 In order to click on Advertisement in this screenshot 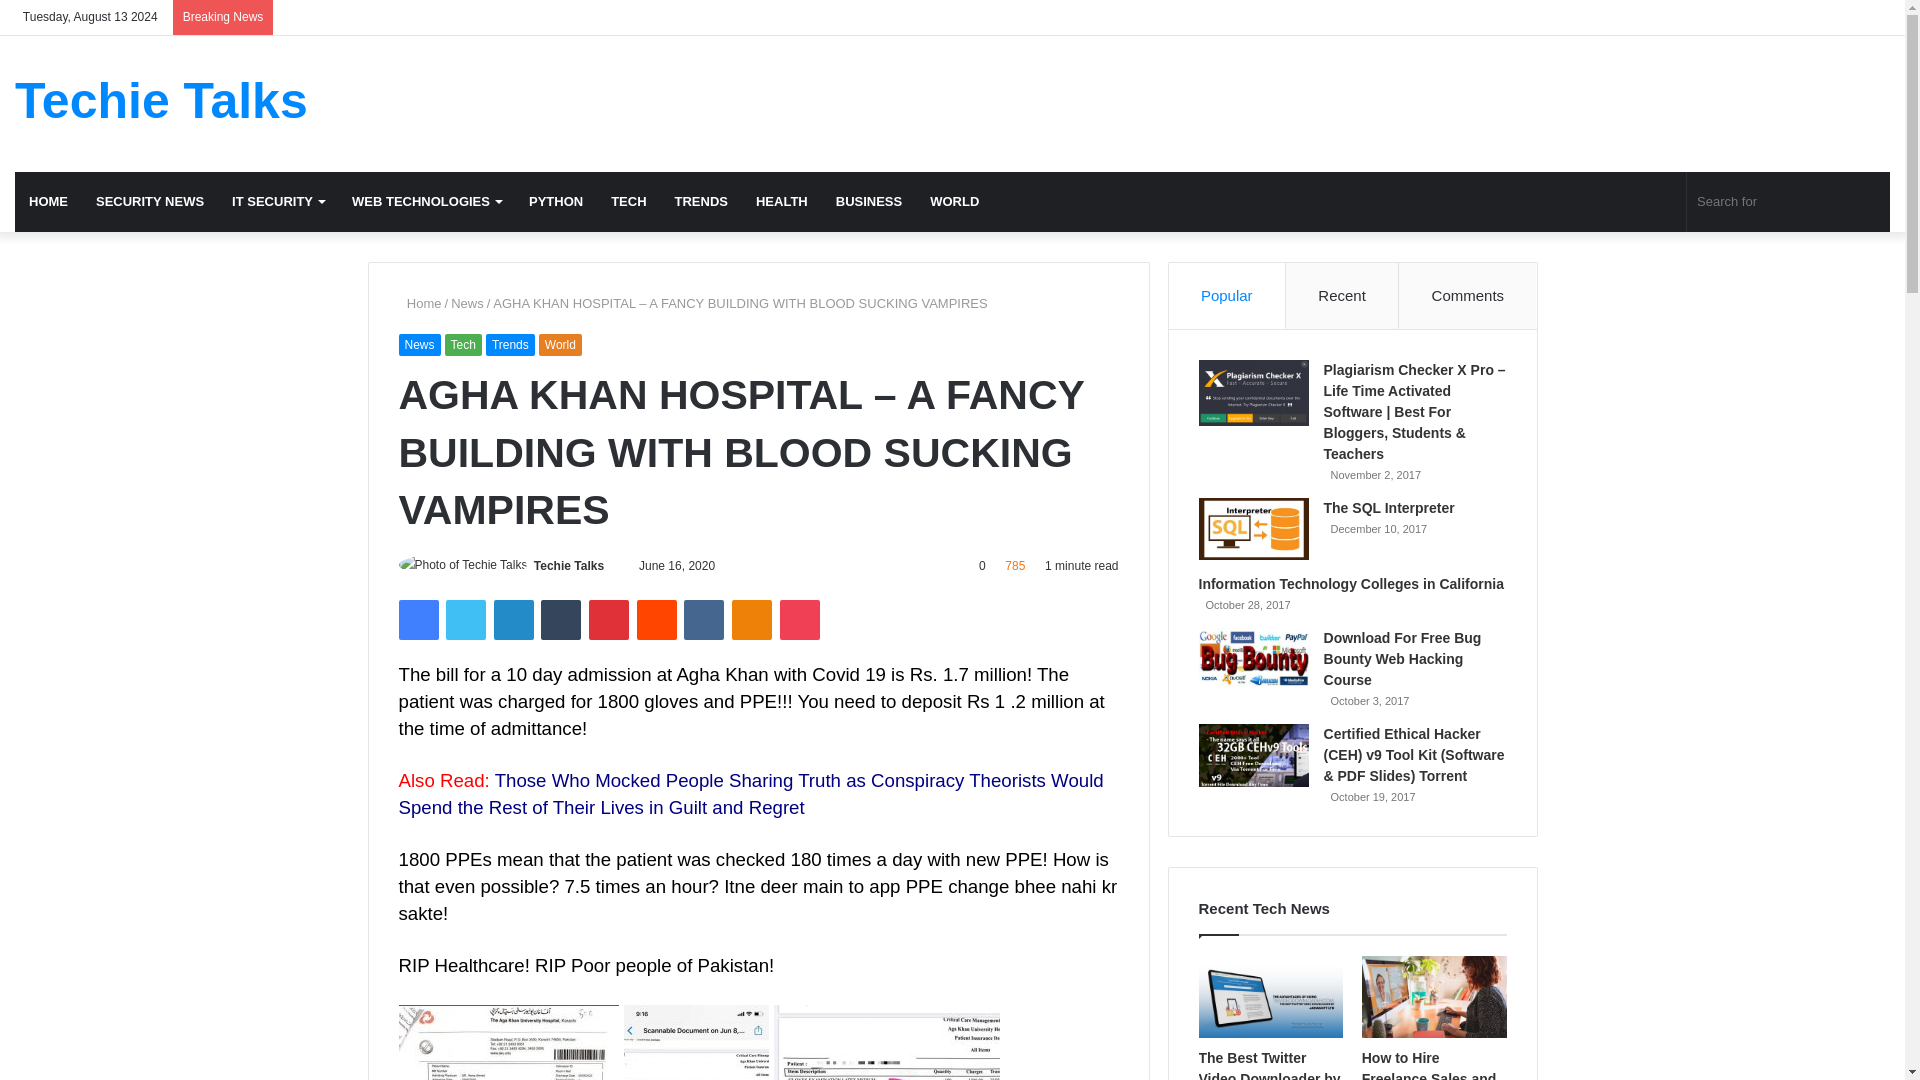, I will do `click(1270, 100)`.